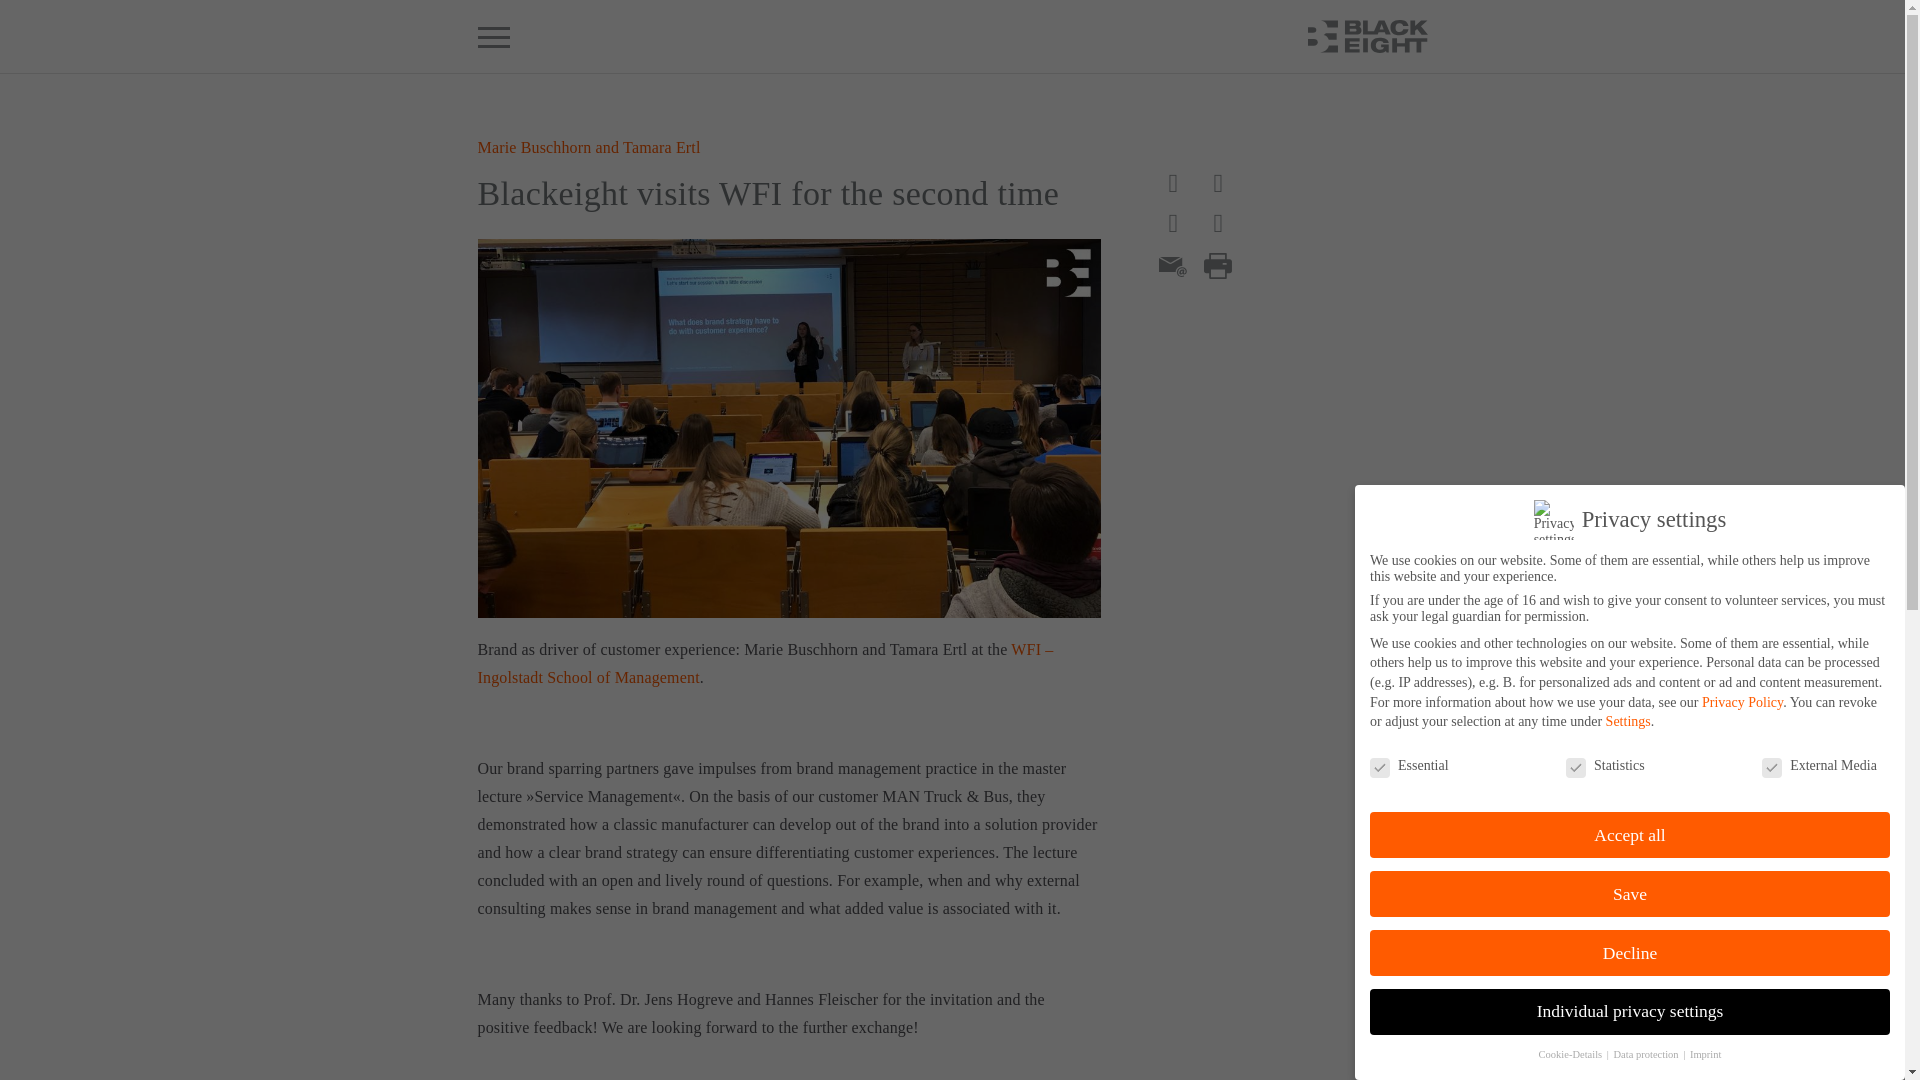 The image size is (1920, 1080). Describe the element at coordinates (534, 147) in the screenshot. I see `Marie Buschhorn` at that location.